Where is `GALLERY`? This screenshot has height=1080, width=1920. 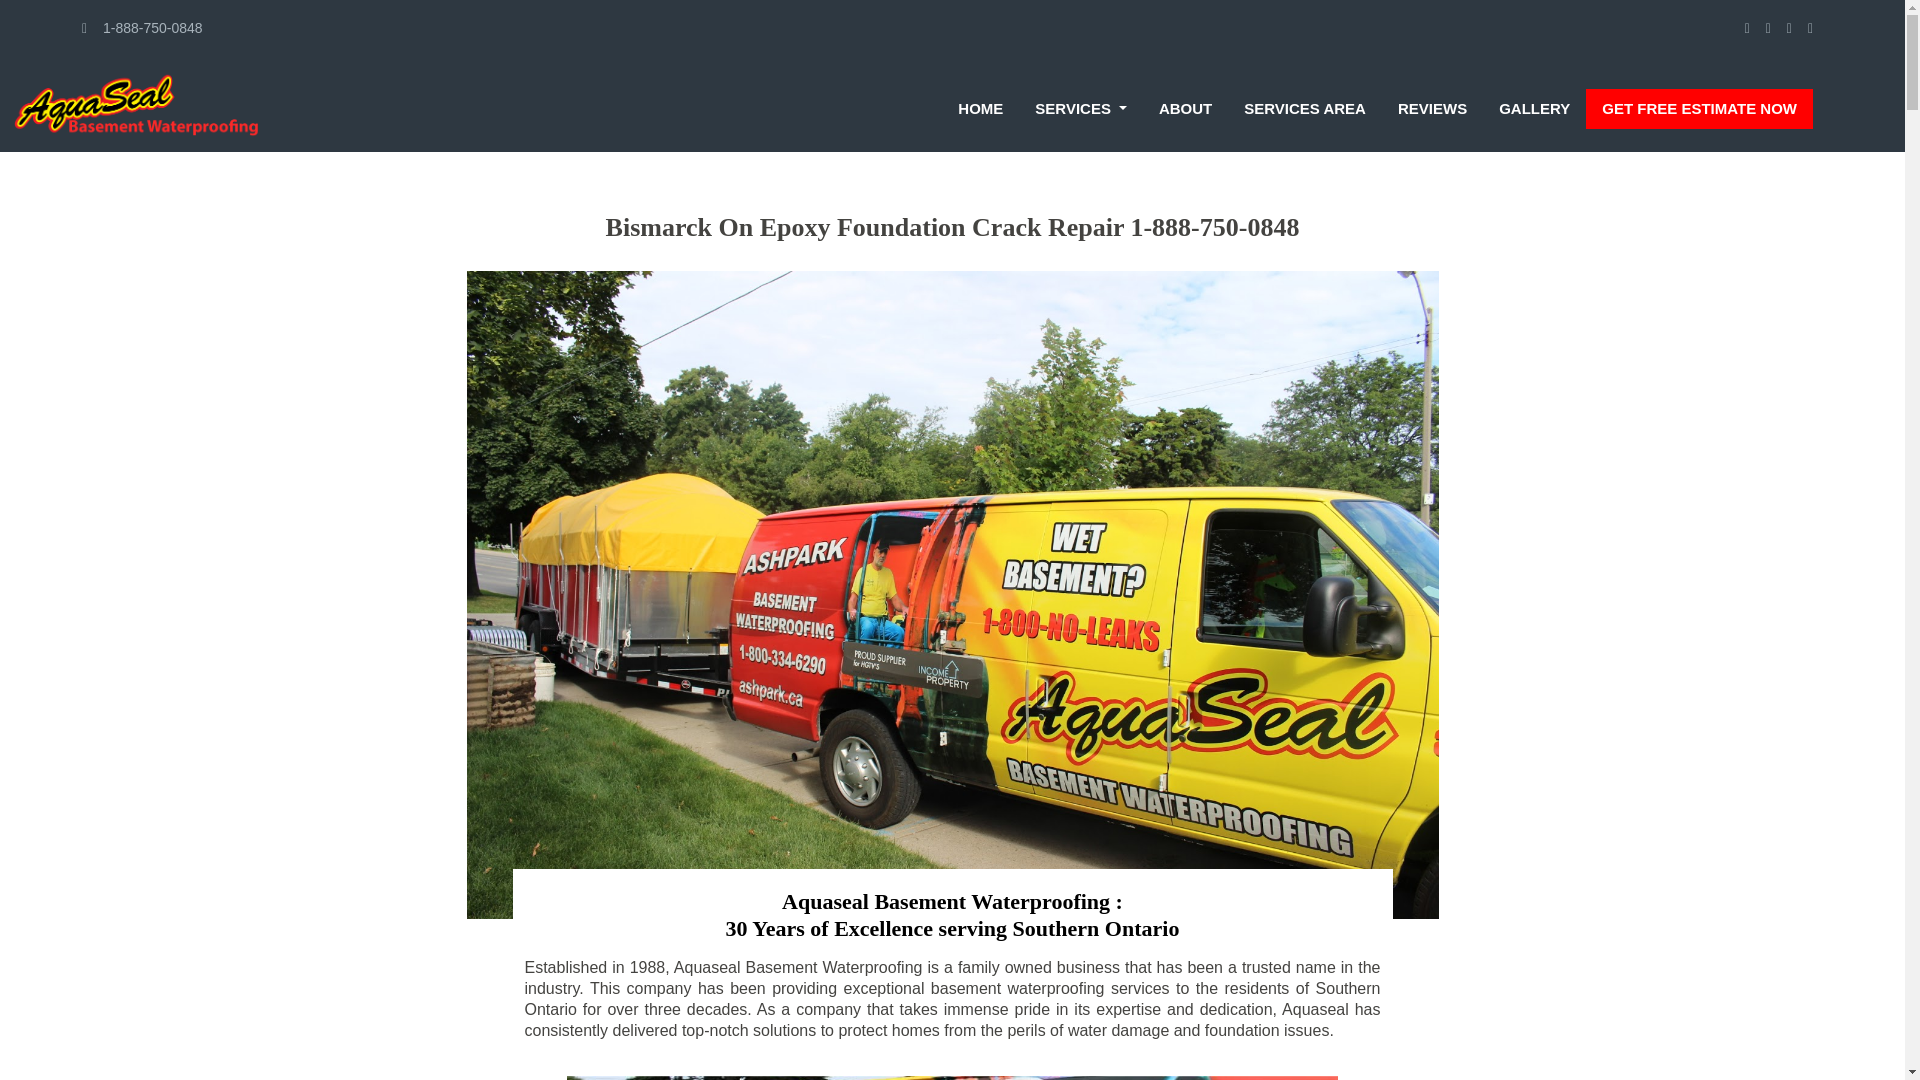
GALLERY is located at coordinates (1534, 108).